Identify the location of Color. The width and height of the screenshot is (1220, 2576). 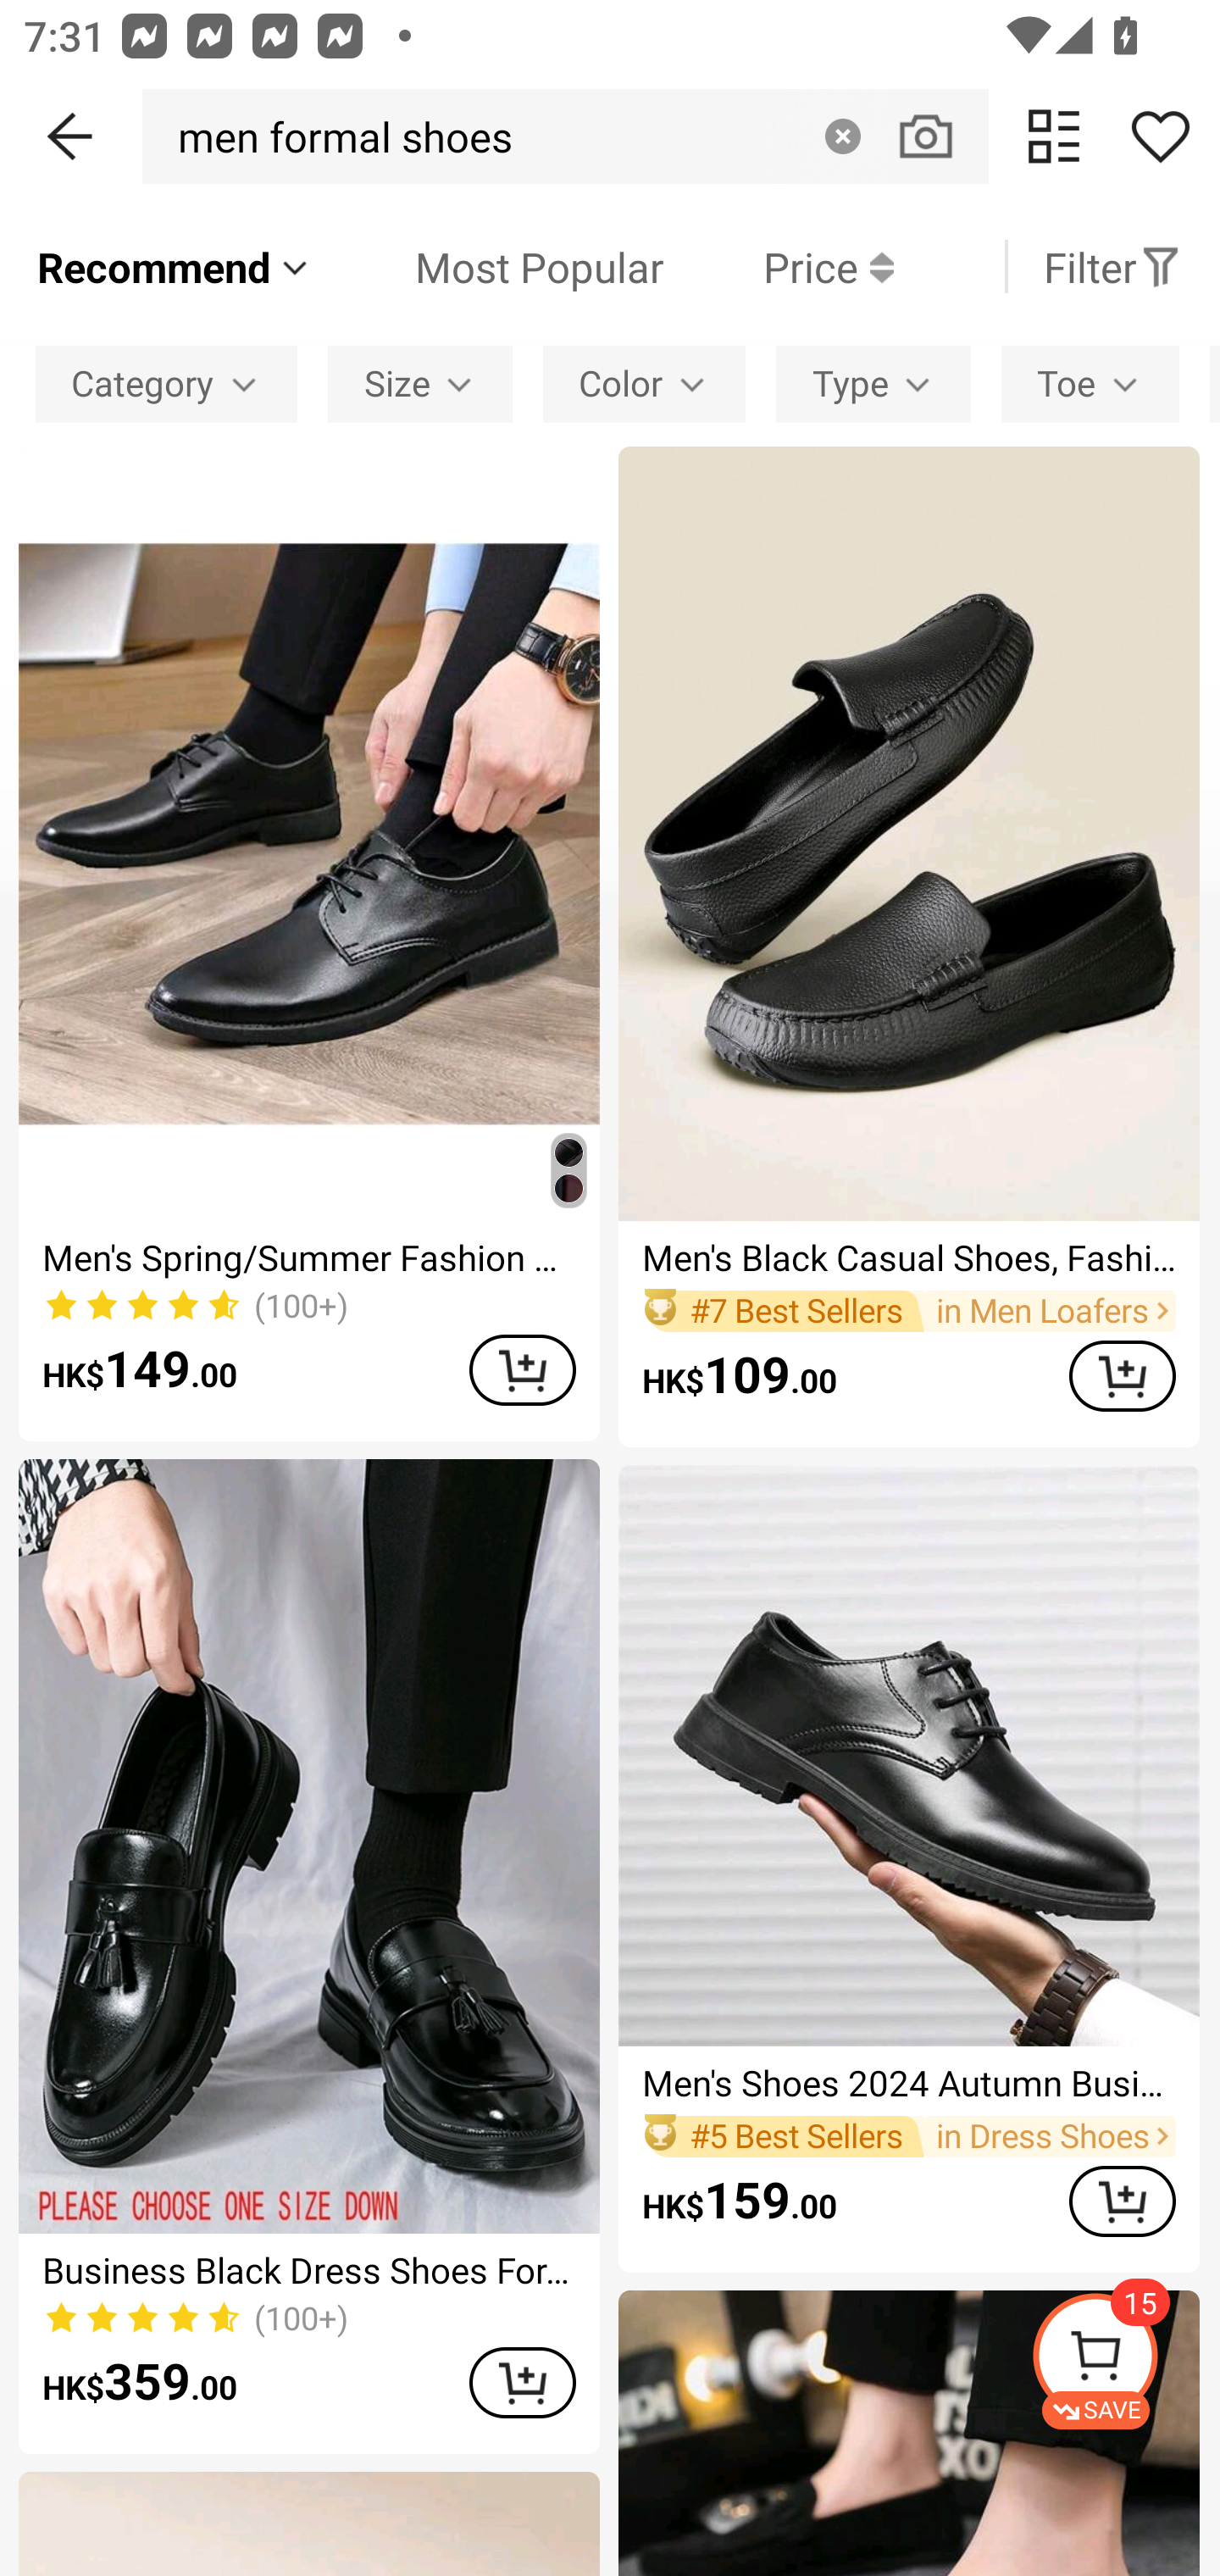
(644, 383).